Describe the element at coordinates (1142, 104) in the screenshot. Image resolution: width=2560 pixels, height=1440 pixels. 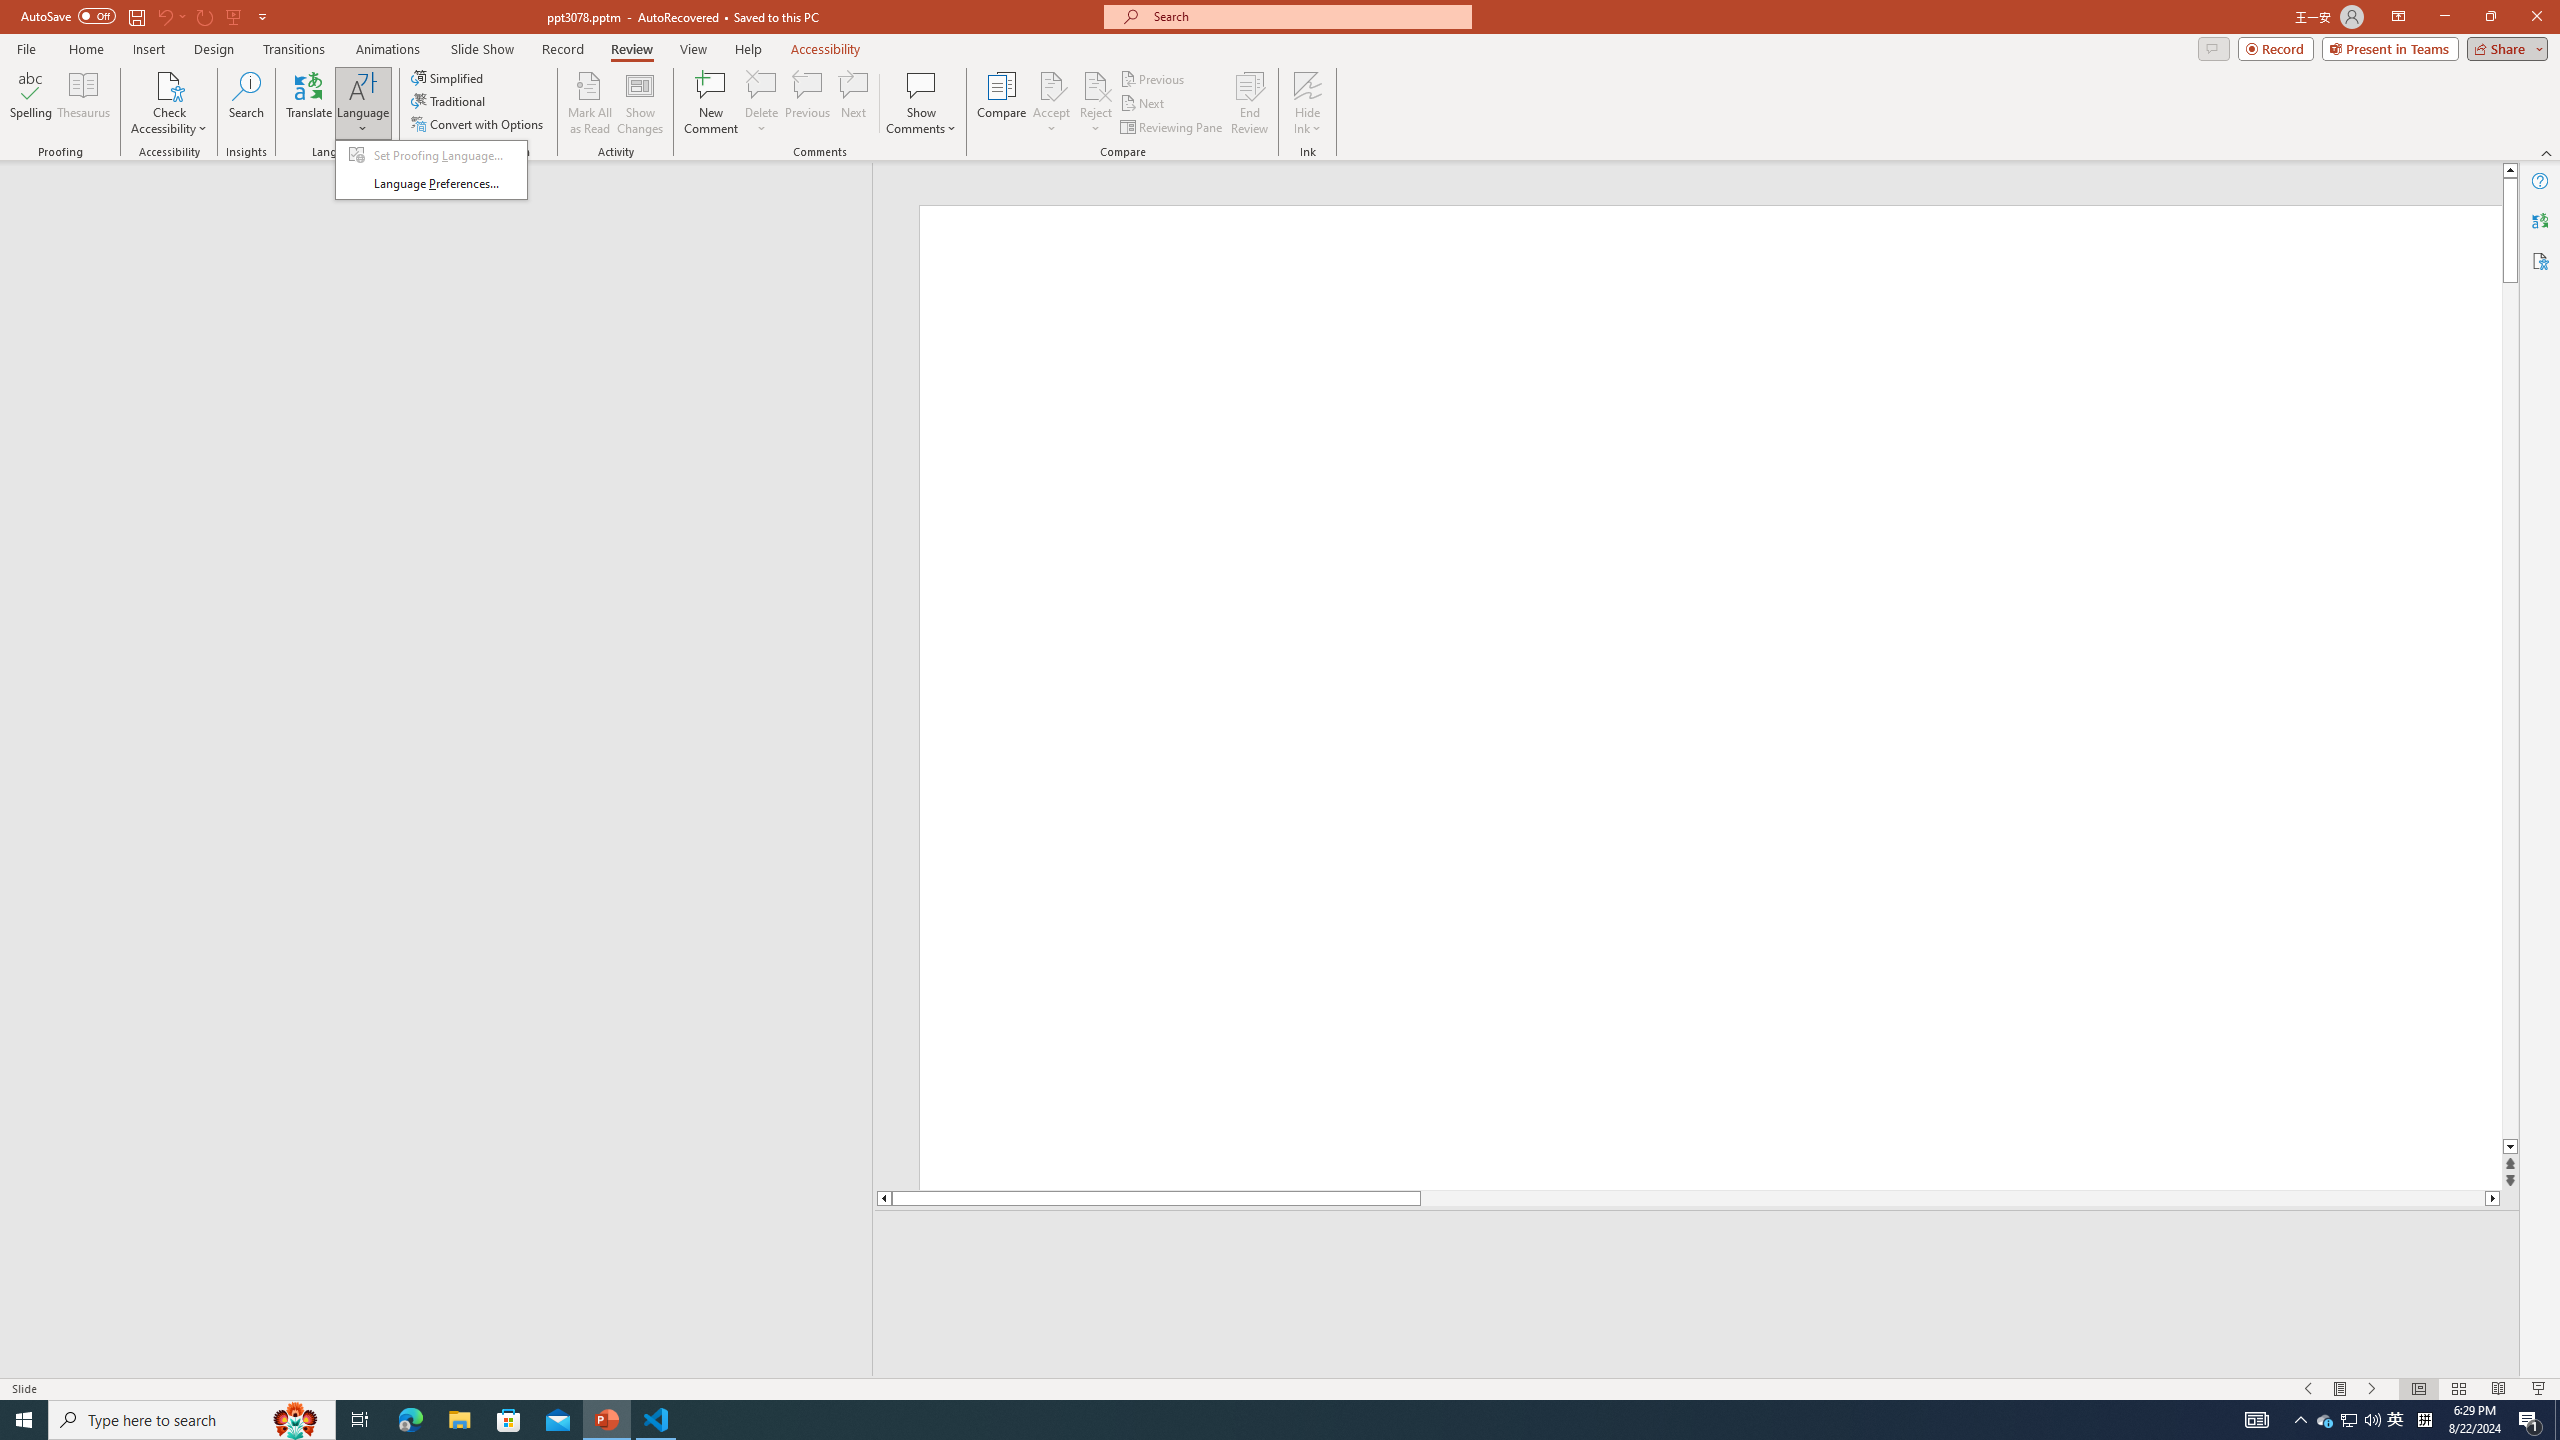
I see `Next` at that location.